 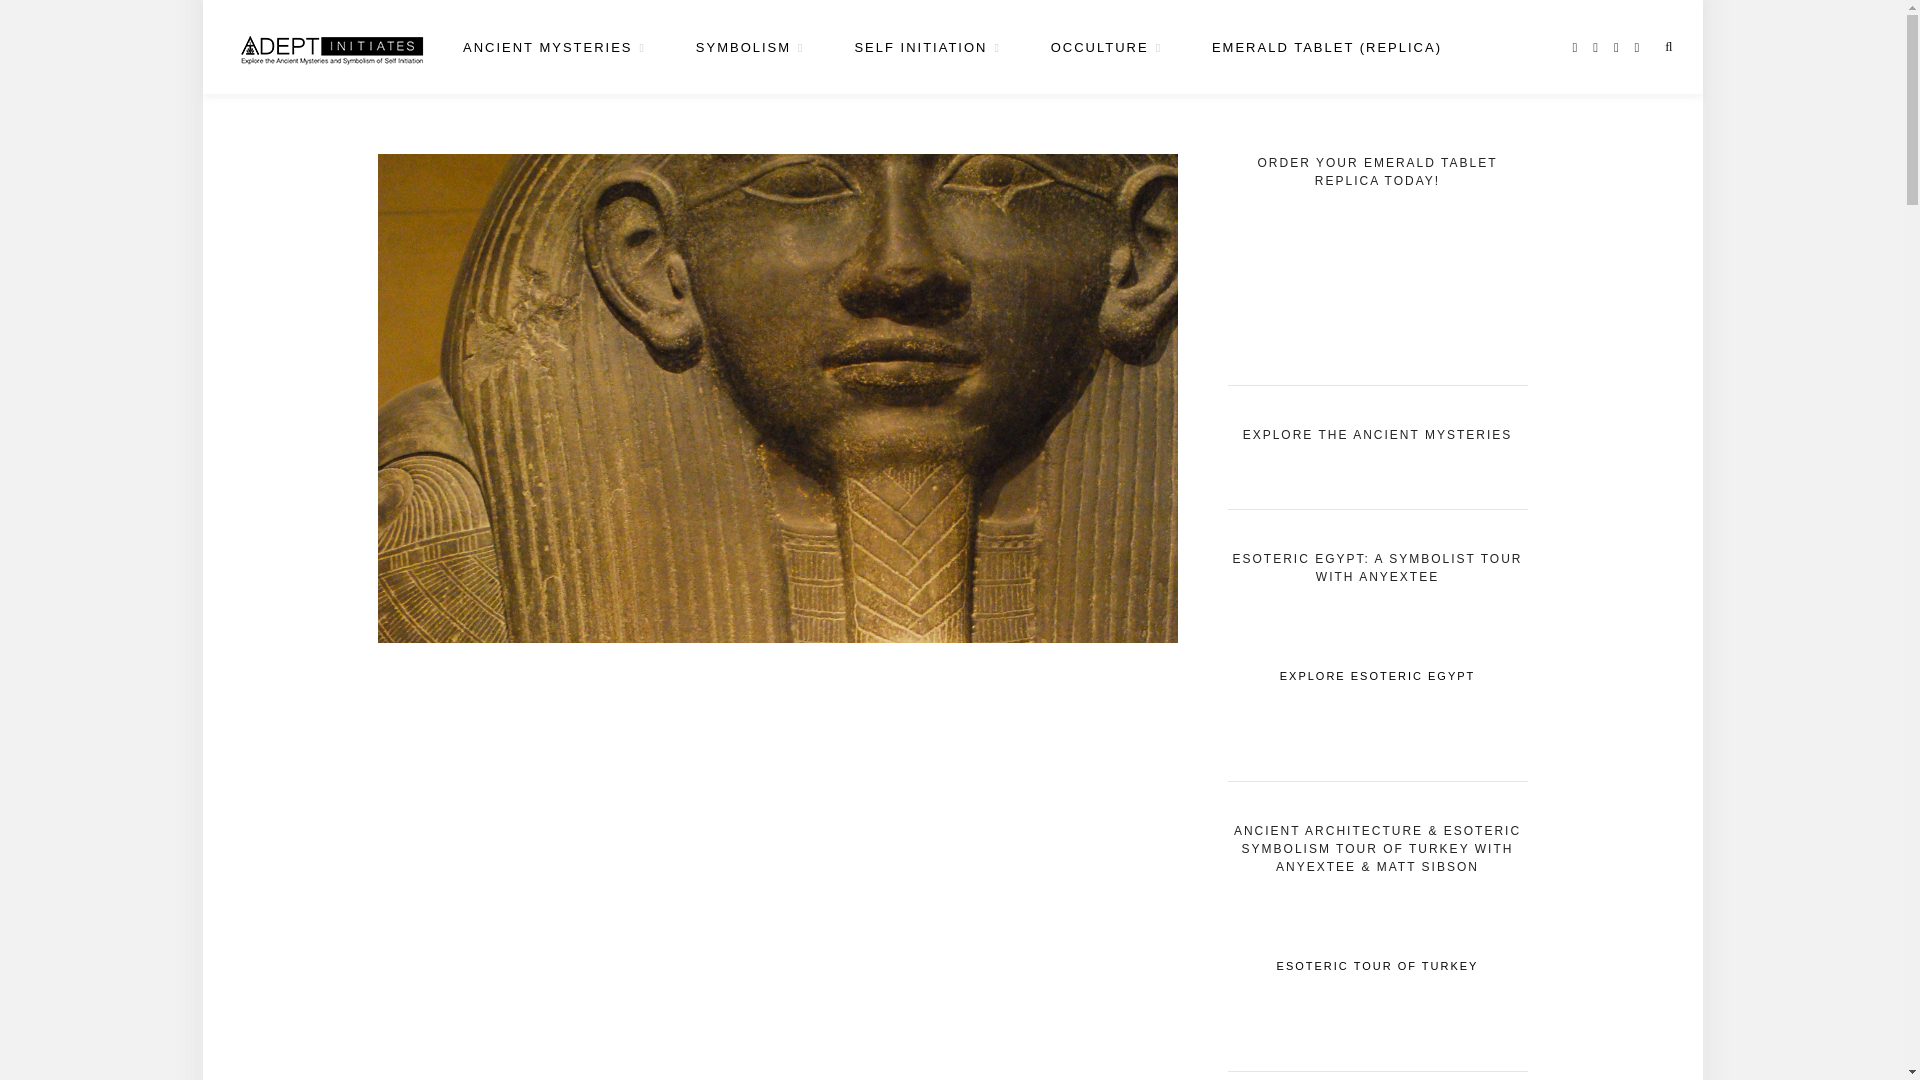 What do you see at coordinates (927, 48) in the screenshot?
I see `SELF INITIATION` at bounding box center [927, 48].